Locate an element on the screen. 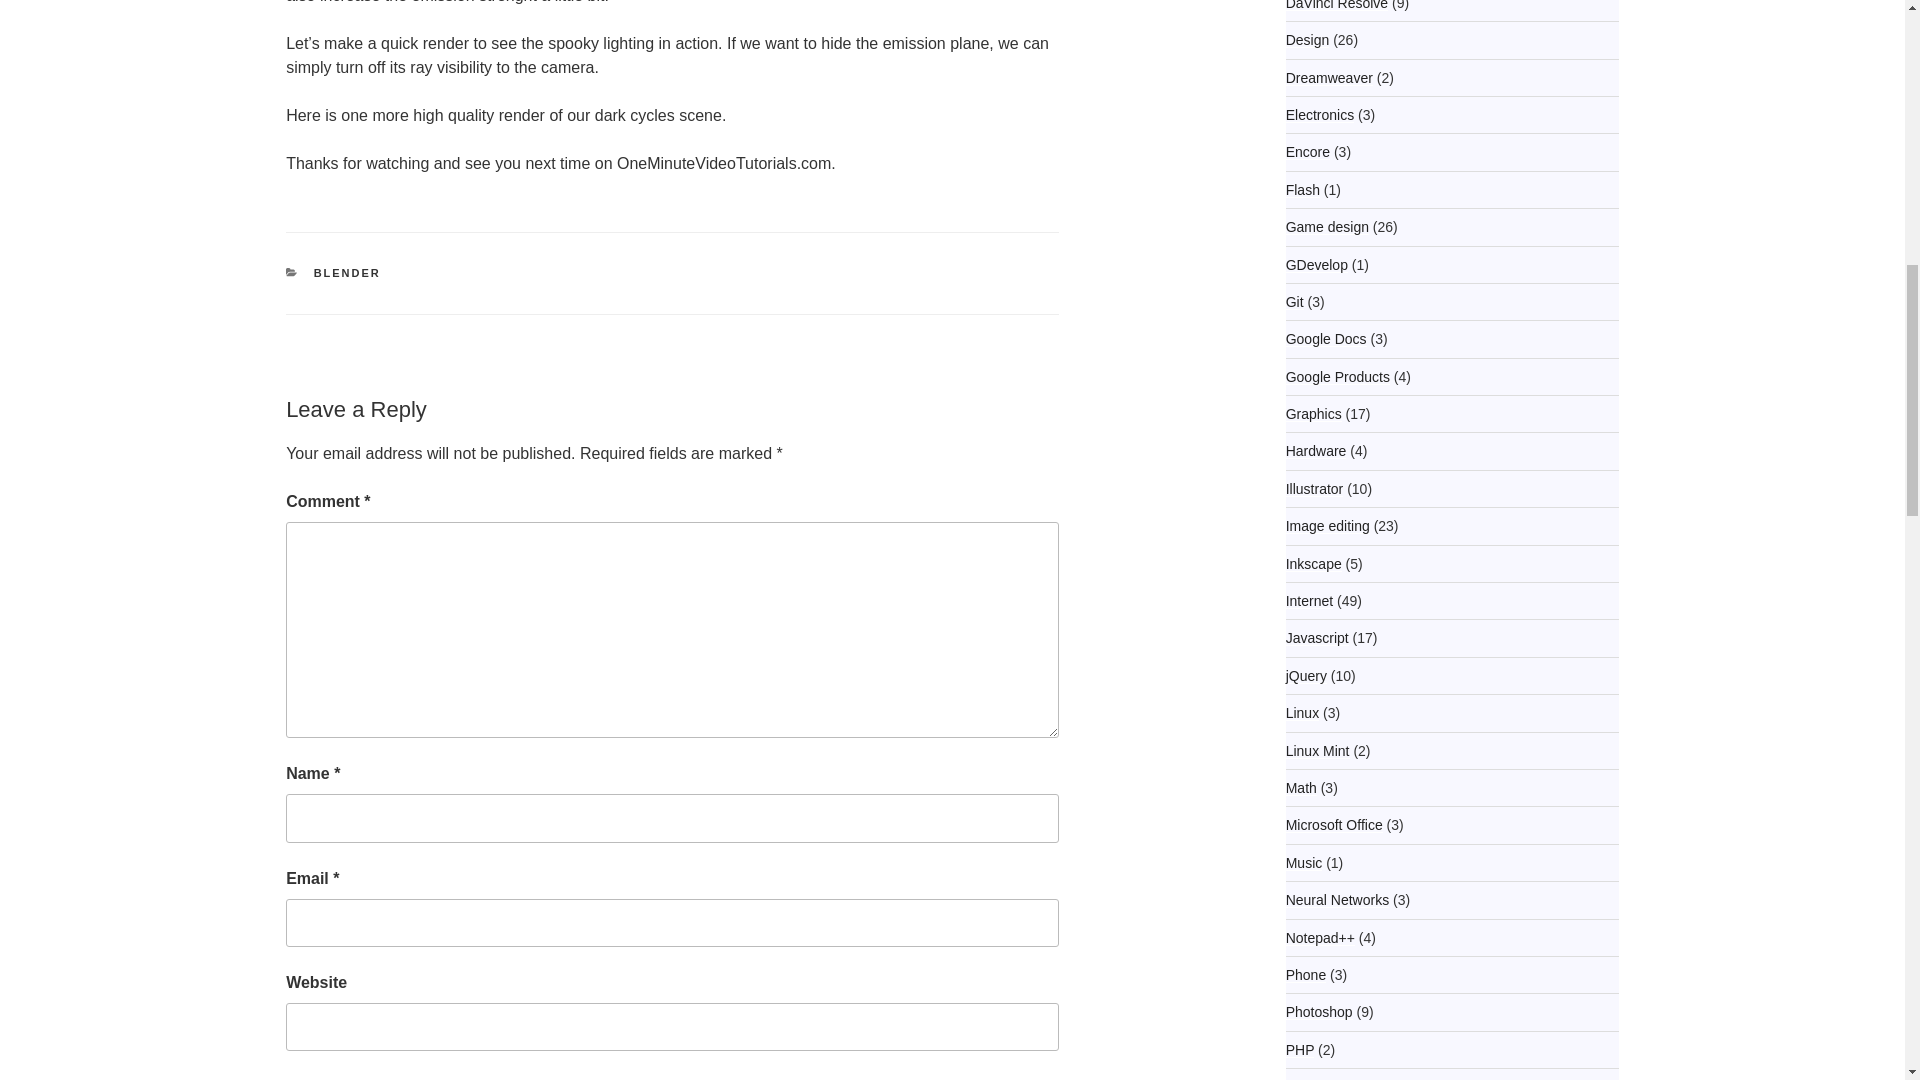  DaVinci Resolve is located at coordinates (1337, 5).